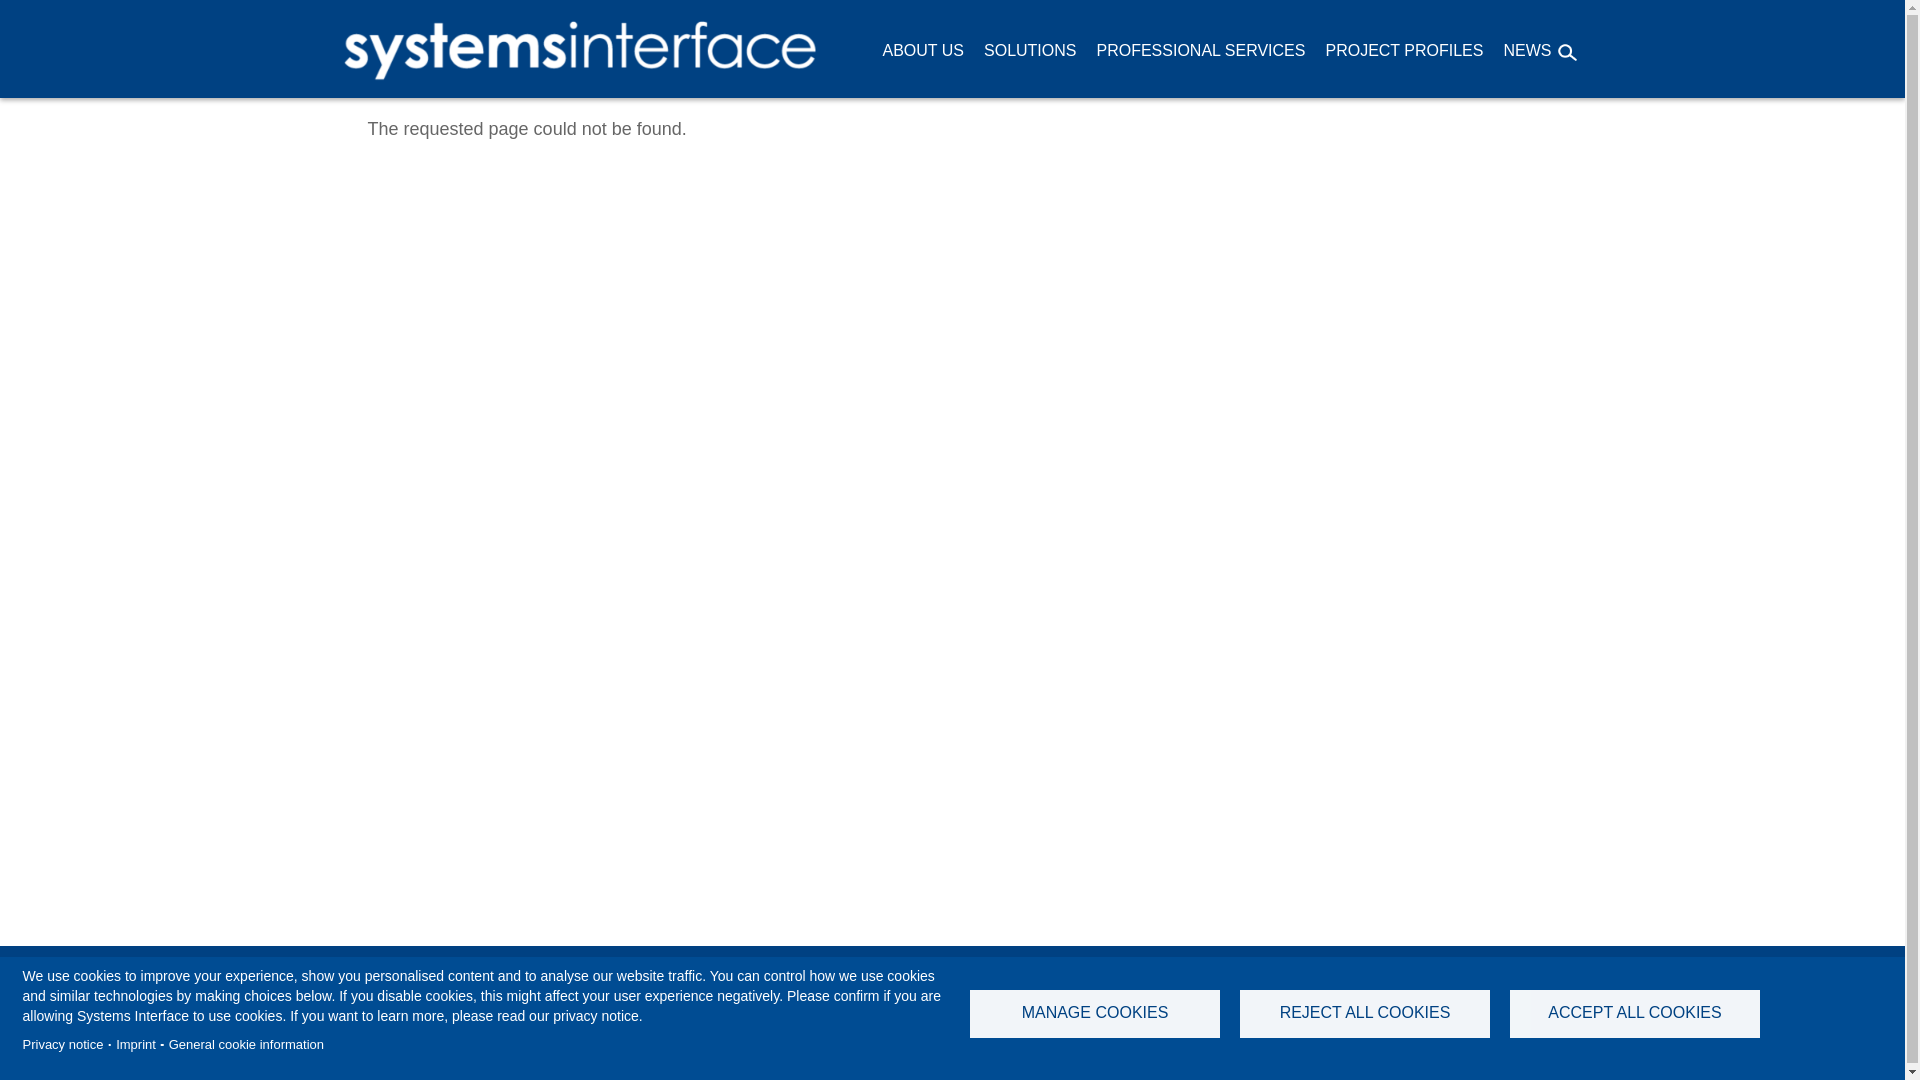  Describe the element at coordinates (1404, 50) in the screenshot. I see `PROJECT PROFILES` at that location.